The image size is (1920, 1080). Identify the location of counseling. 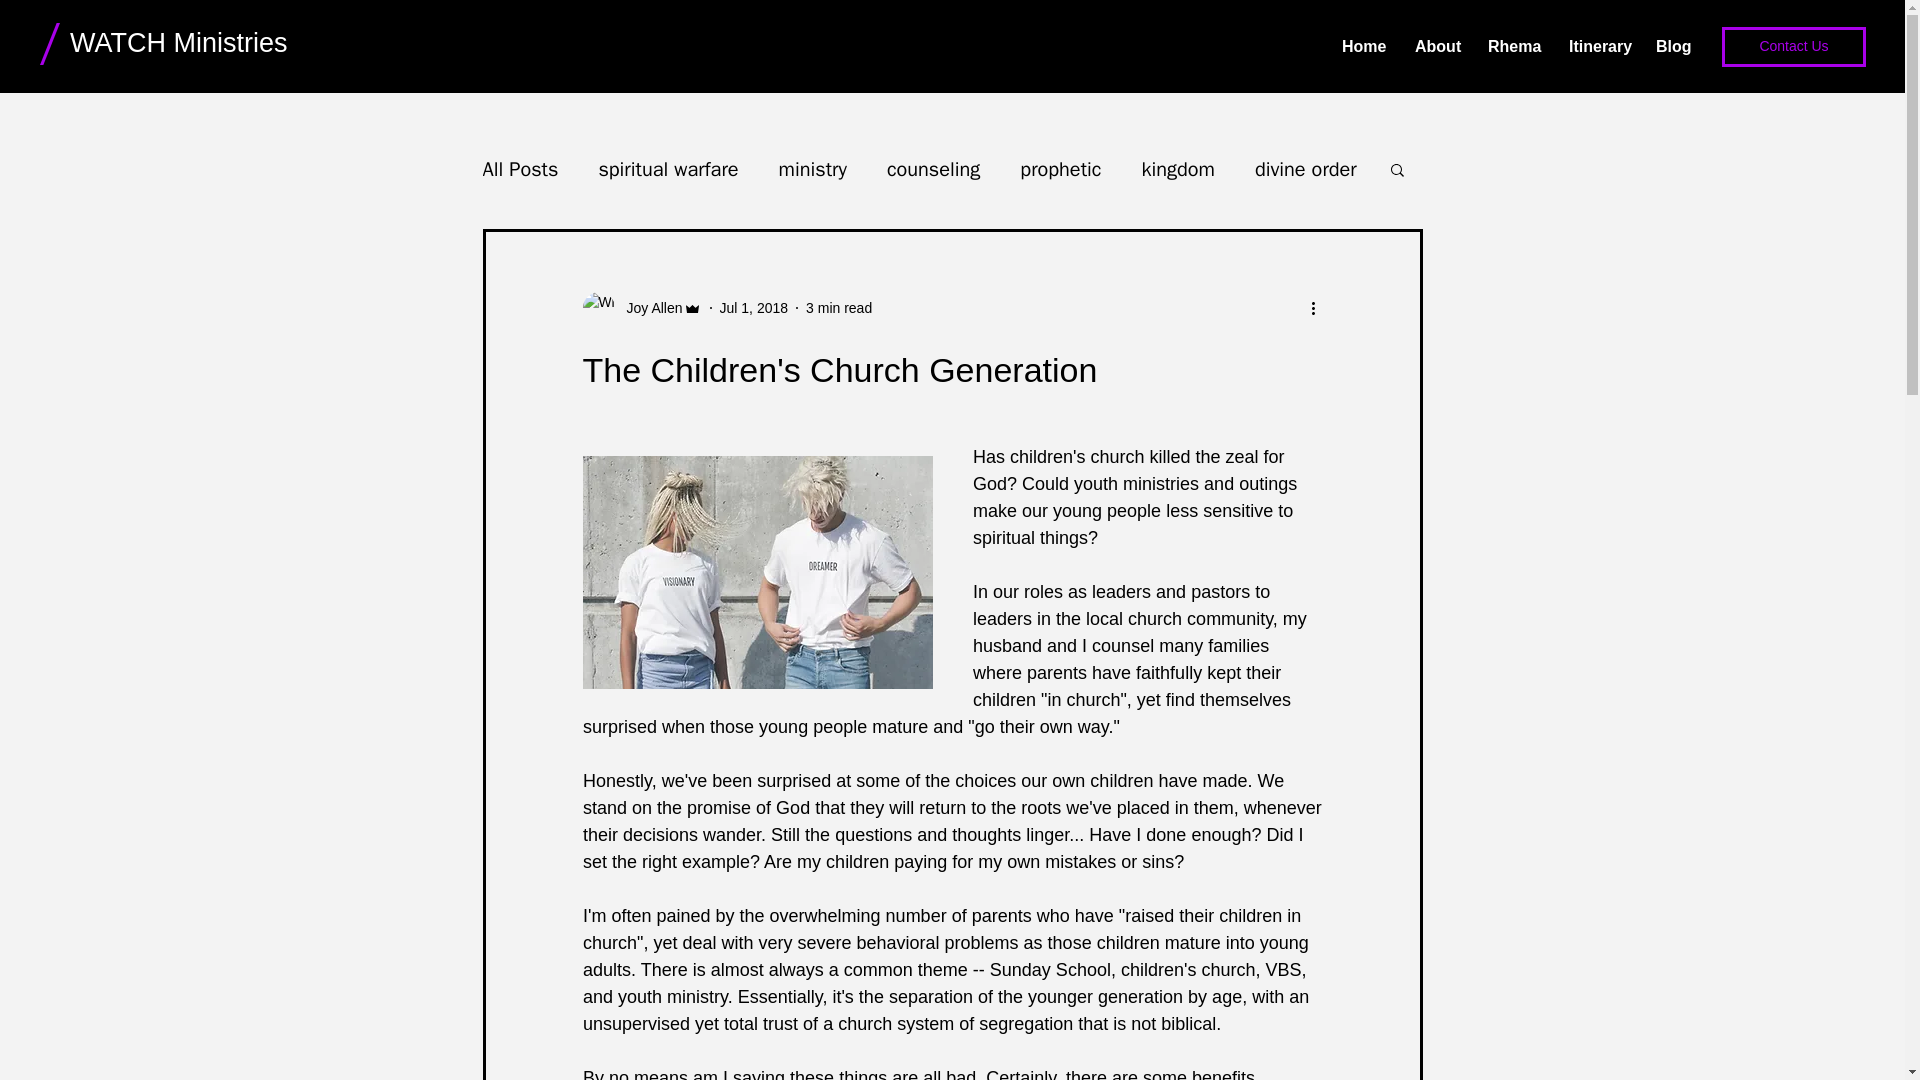
(933, 168).